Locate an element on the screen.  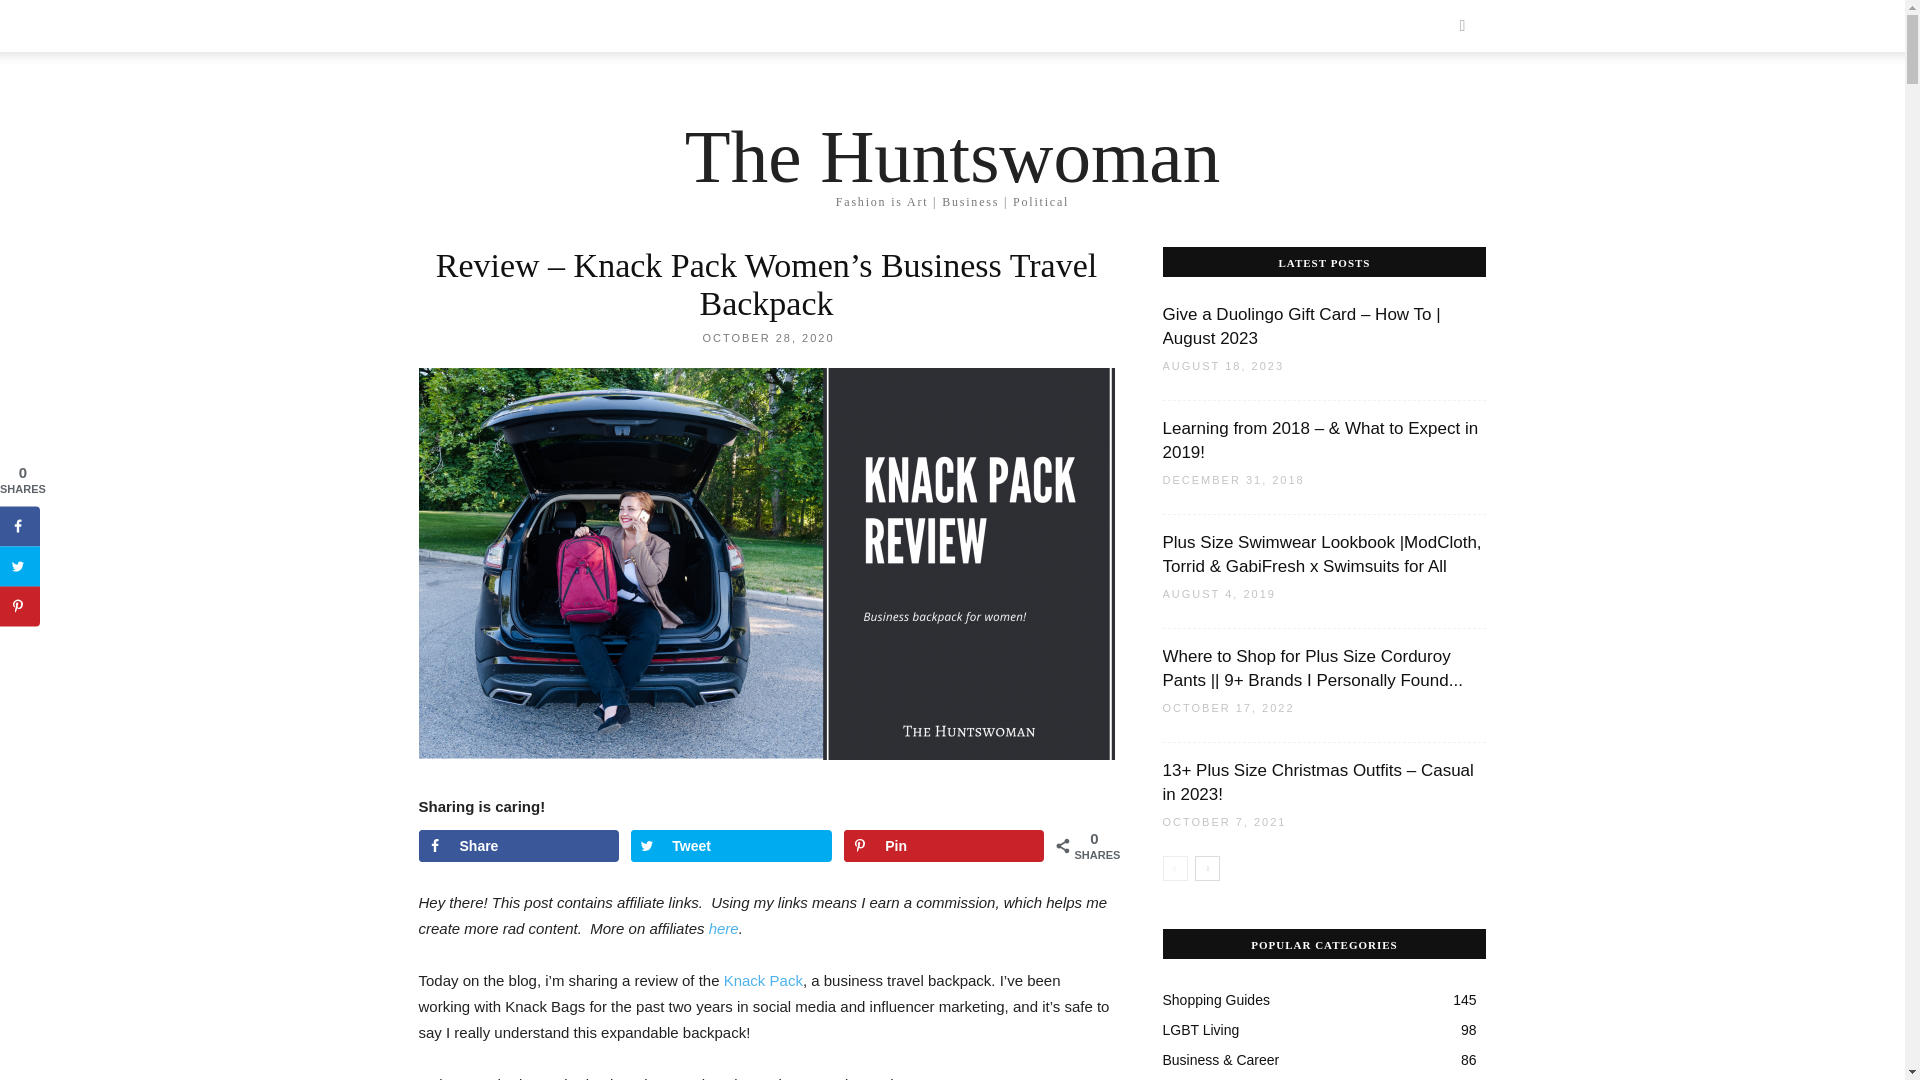
LGBT LIVING is located at coordinates (833, 26).